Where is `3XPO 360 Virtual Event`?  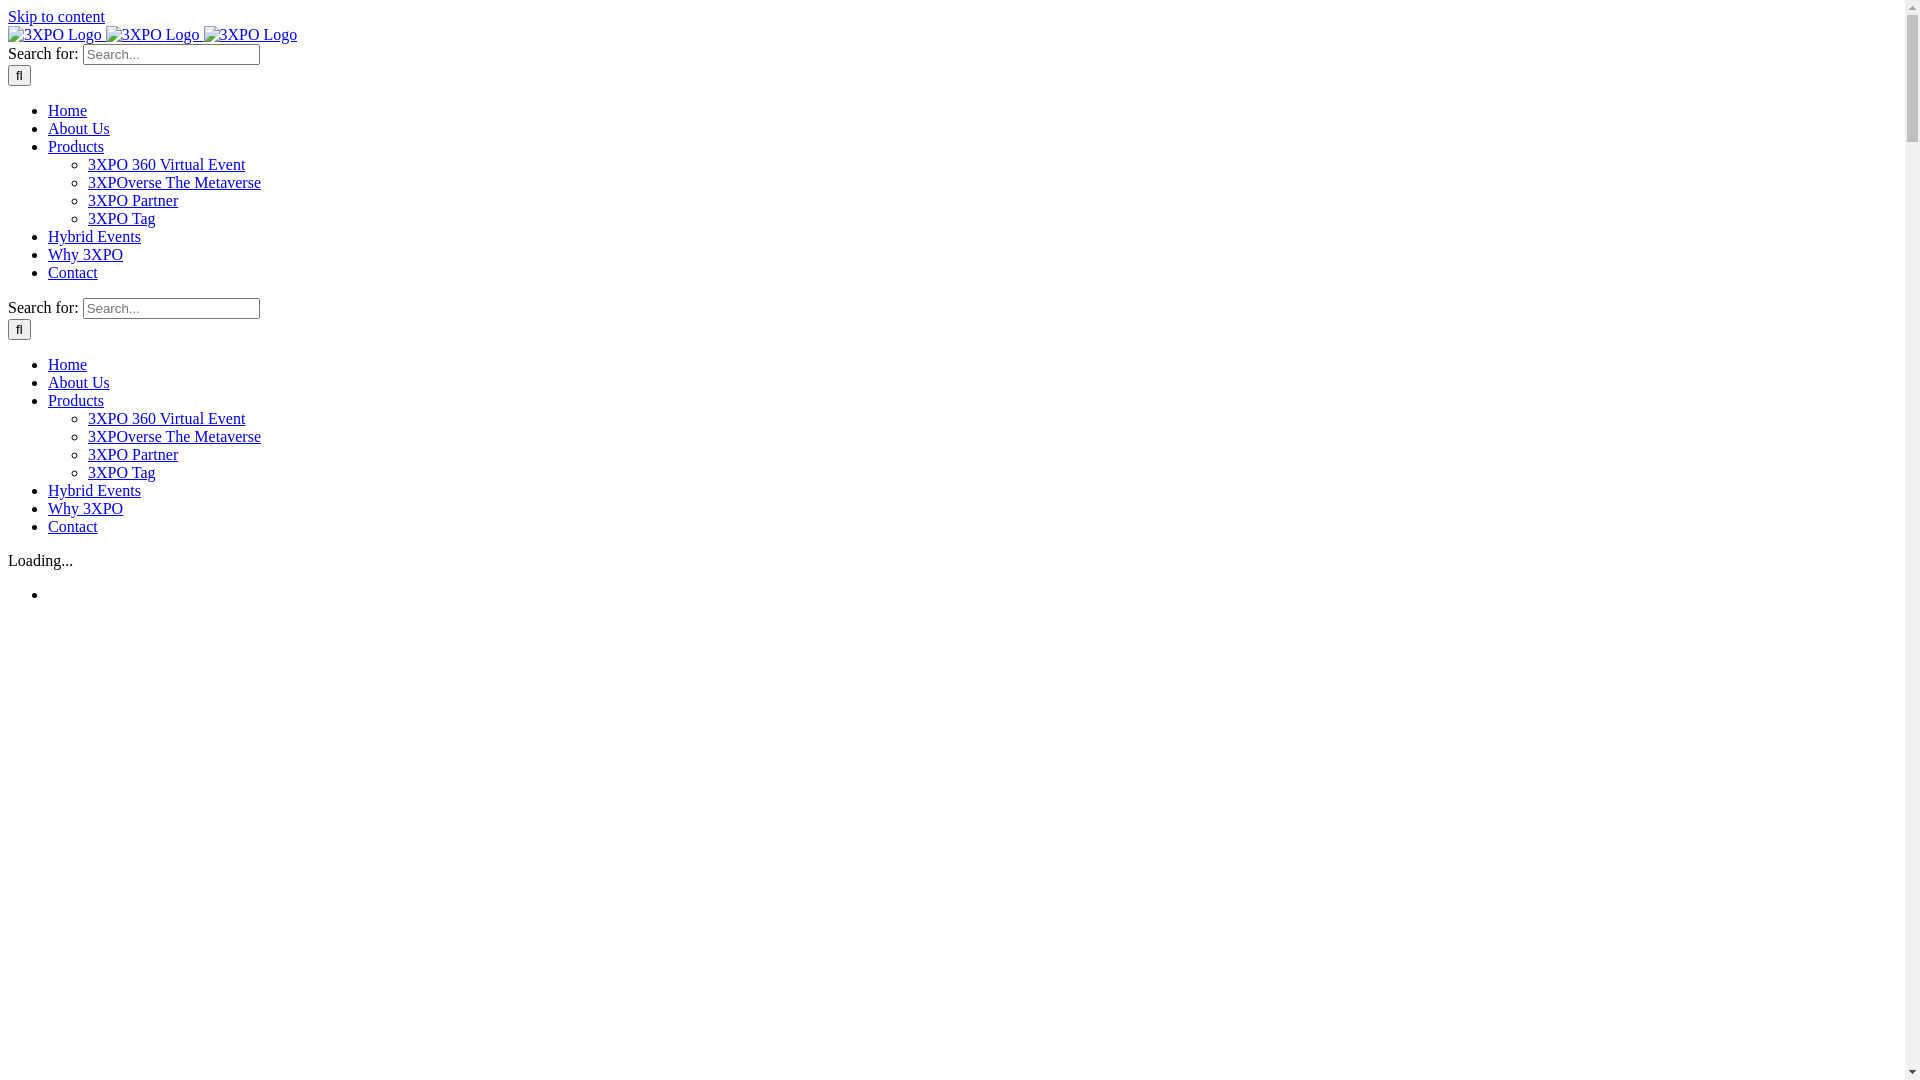 3XPO 360 Virtual Event is located at coordinates (166, 418).